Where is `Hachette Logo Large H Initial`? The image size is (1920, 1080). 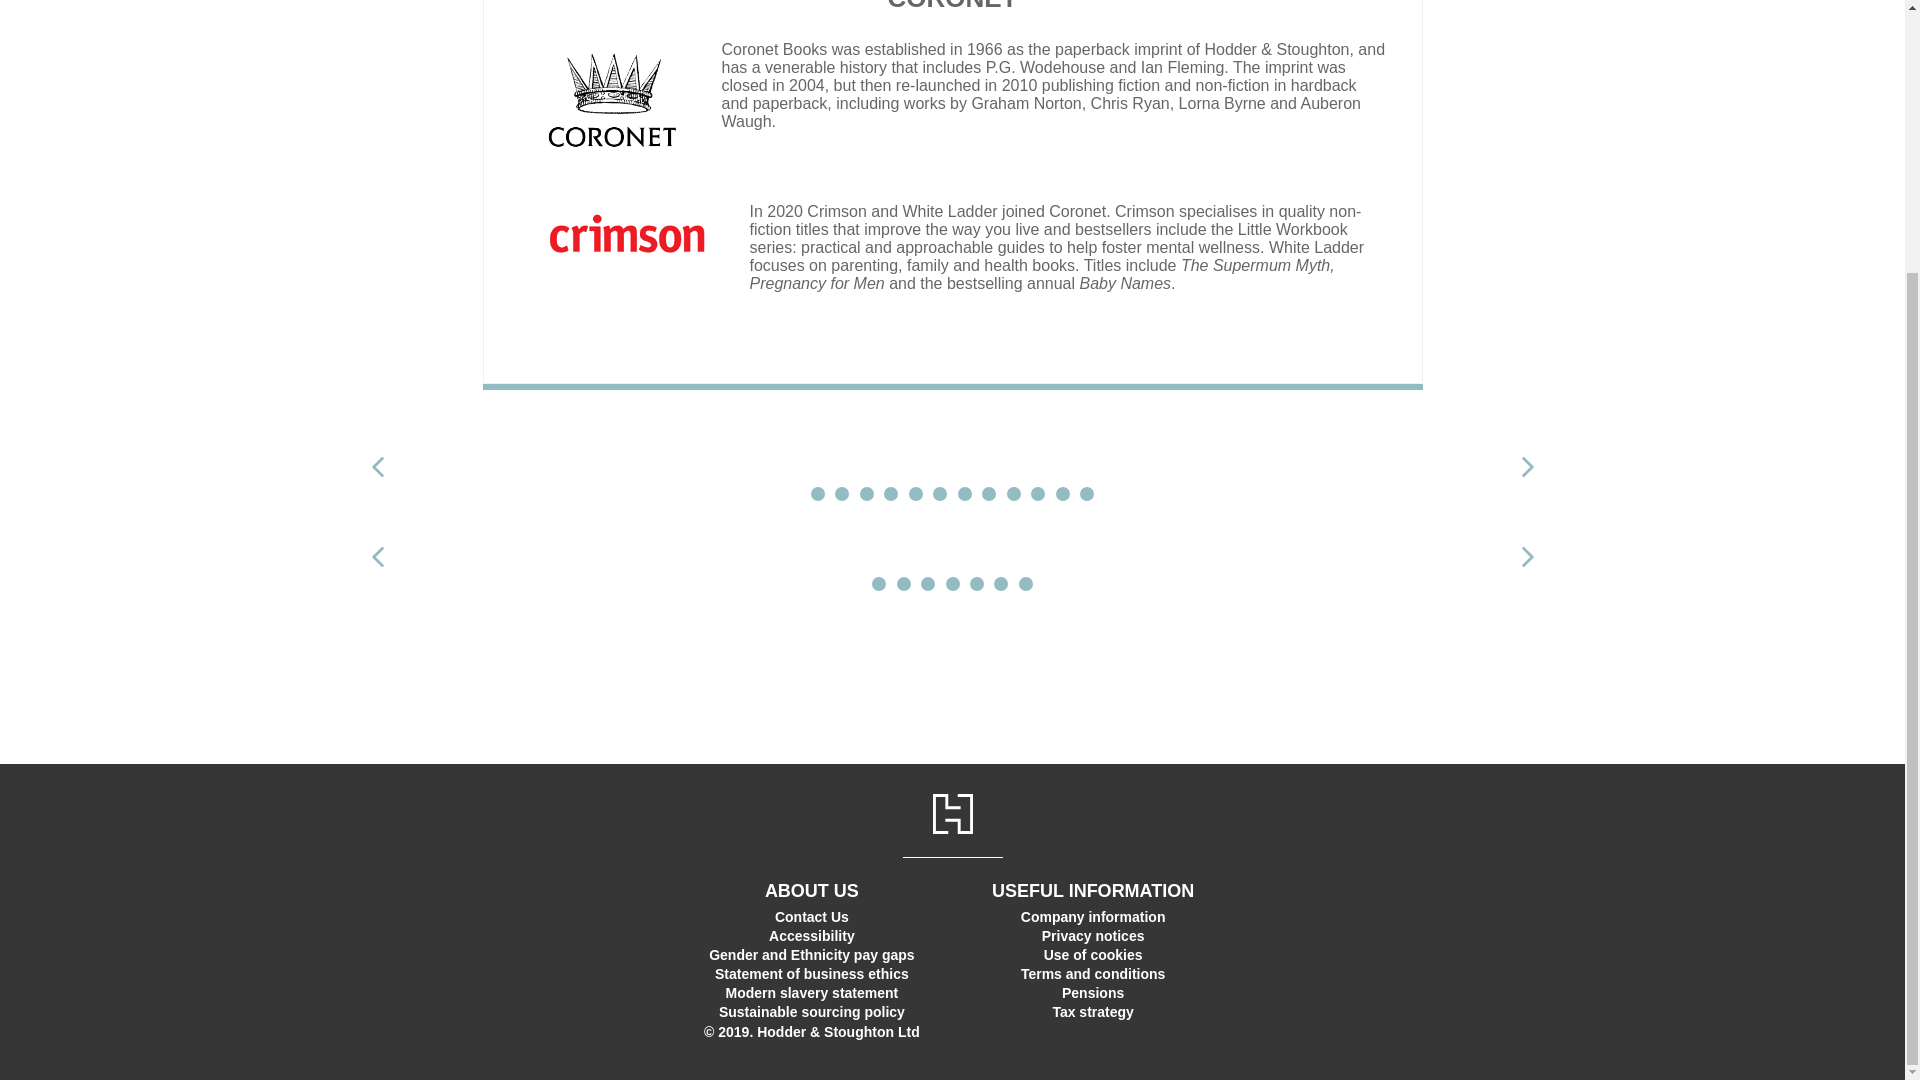 Hachette Logo Large H Initial is located at coordinates (951, 813).